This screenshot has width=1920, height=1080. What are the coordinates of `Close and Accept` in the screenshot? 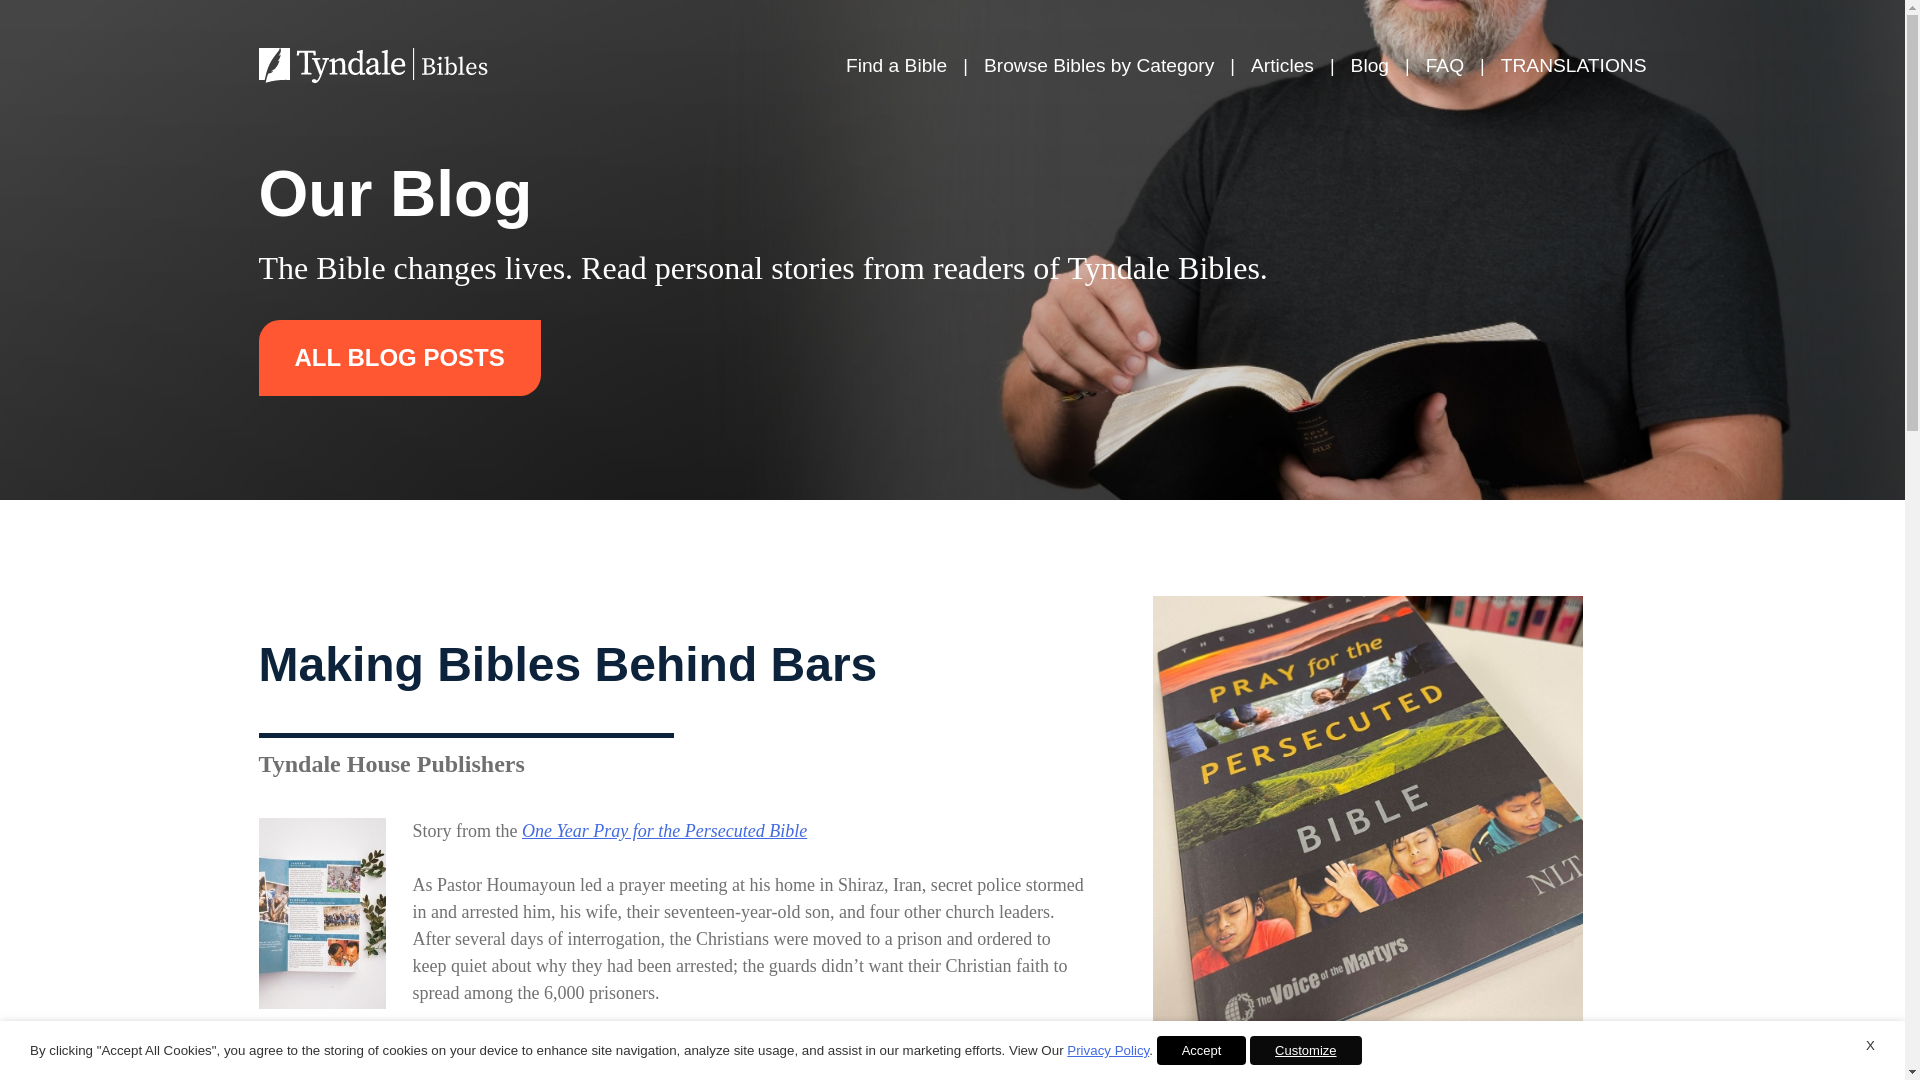 It's located at (1870, 1046).